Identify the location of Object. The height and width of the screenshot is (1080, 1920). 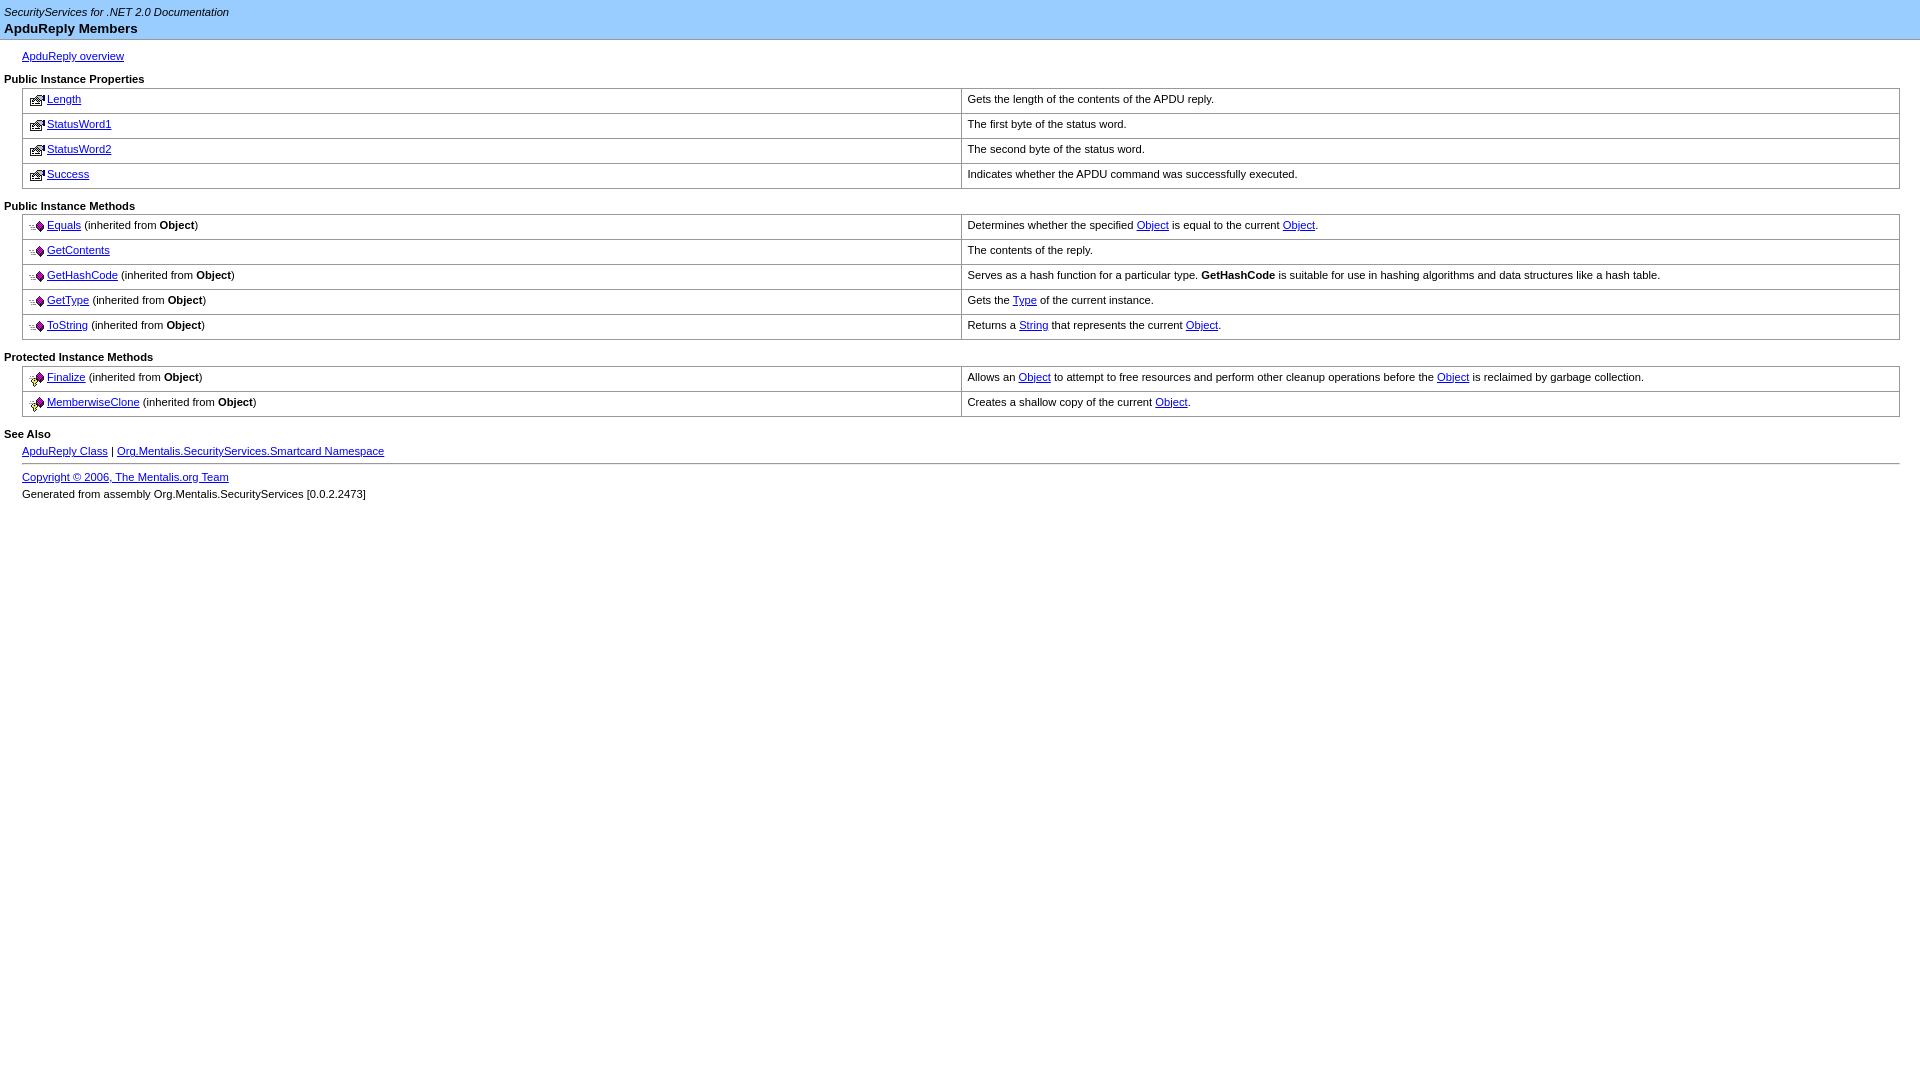
(1298, 225).